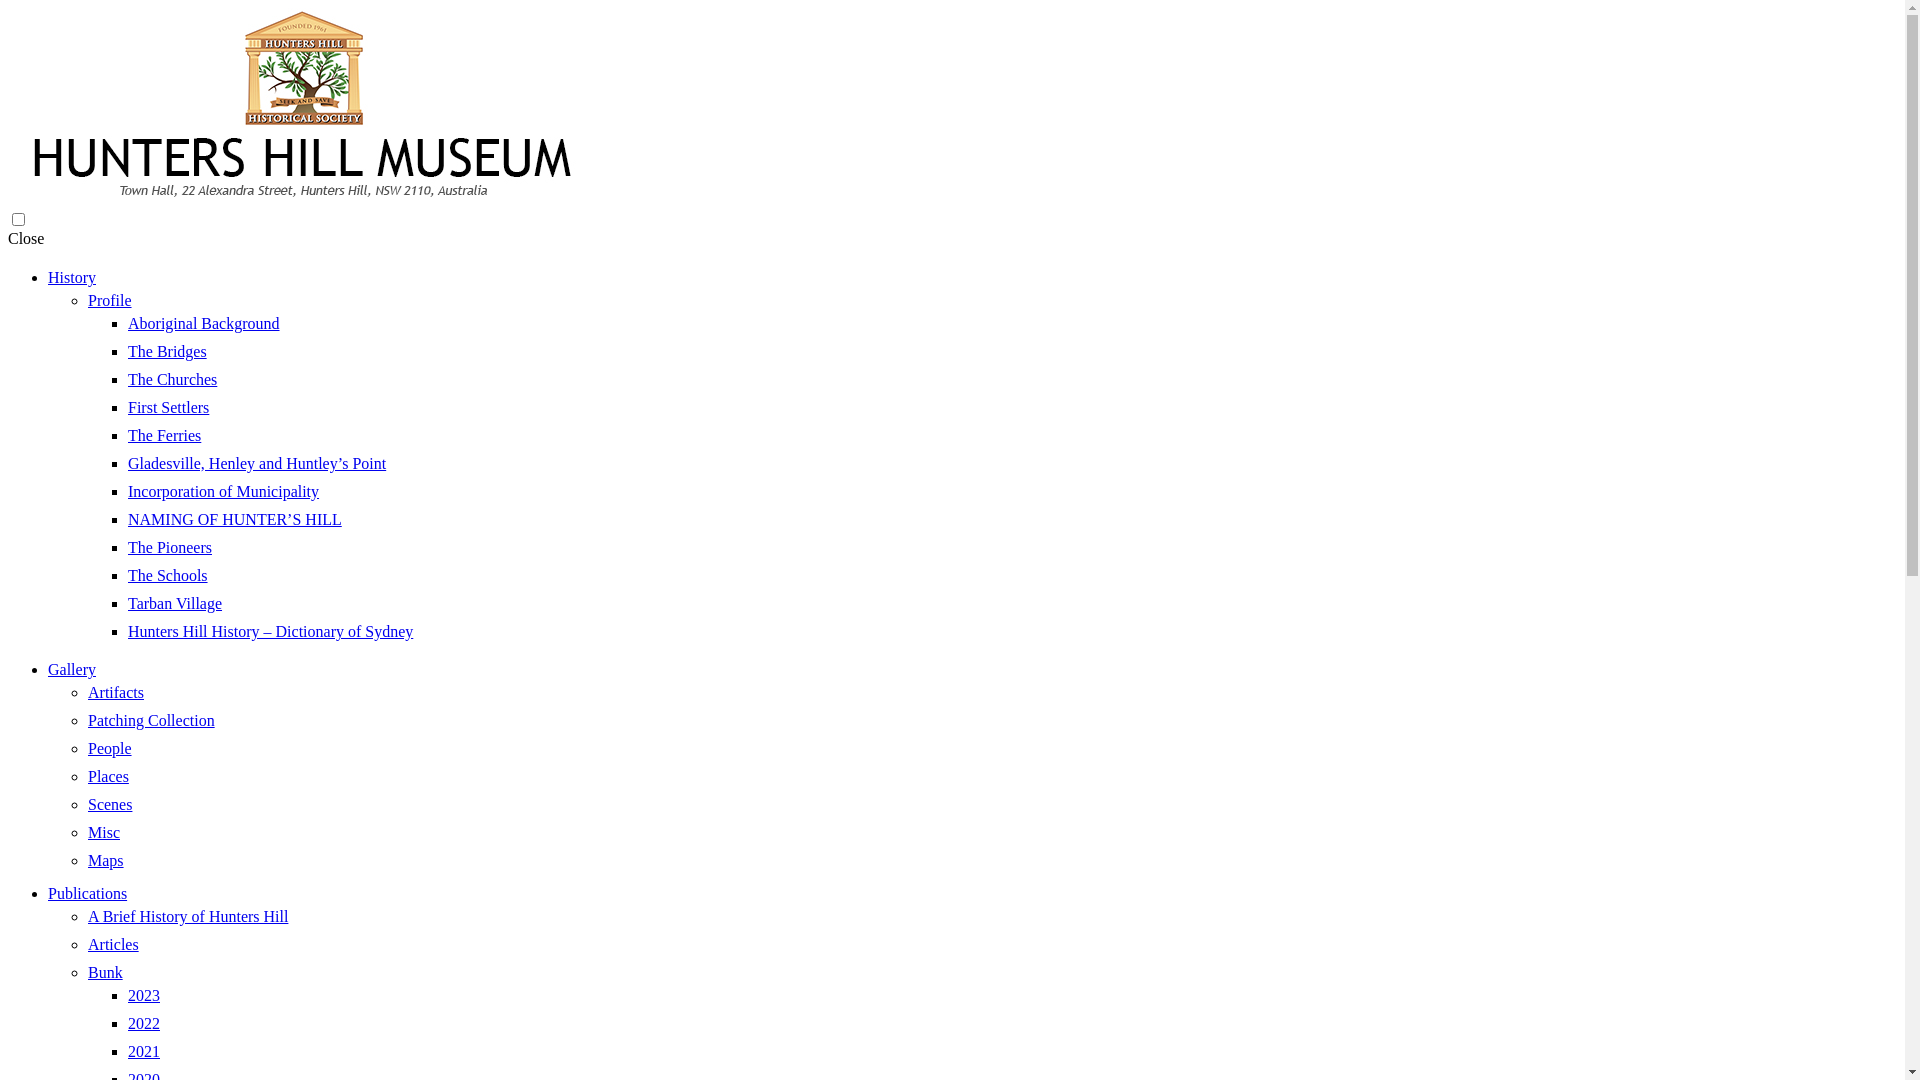  Describe the element at coordinates (106, 860) in the screenshot. I see `Maps` at that location.